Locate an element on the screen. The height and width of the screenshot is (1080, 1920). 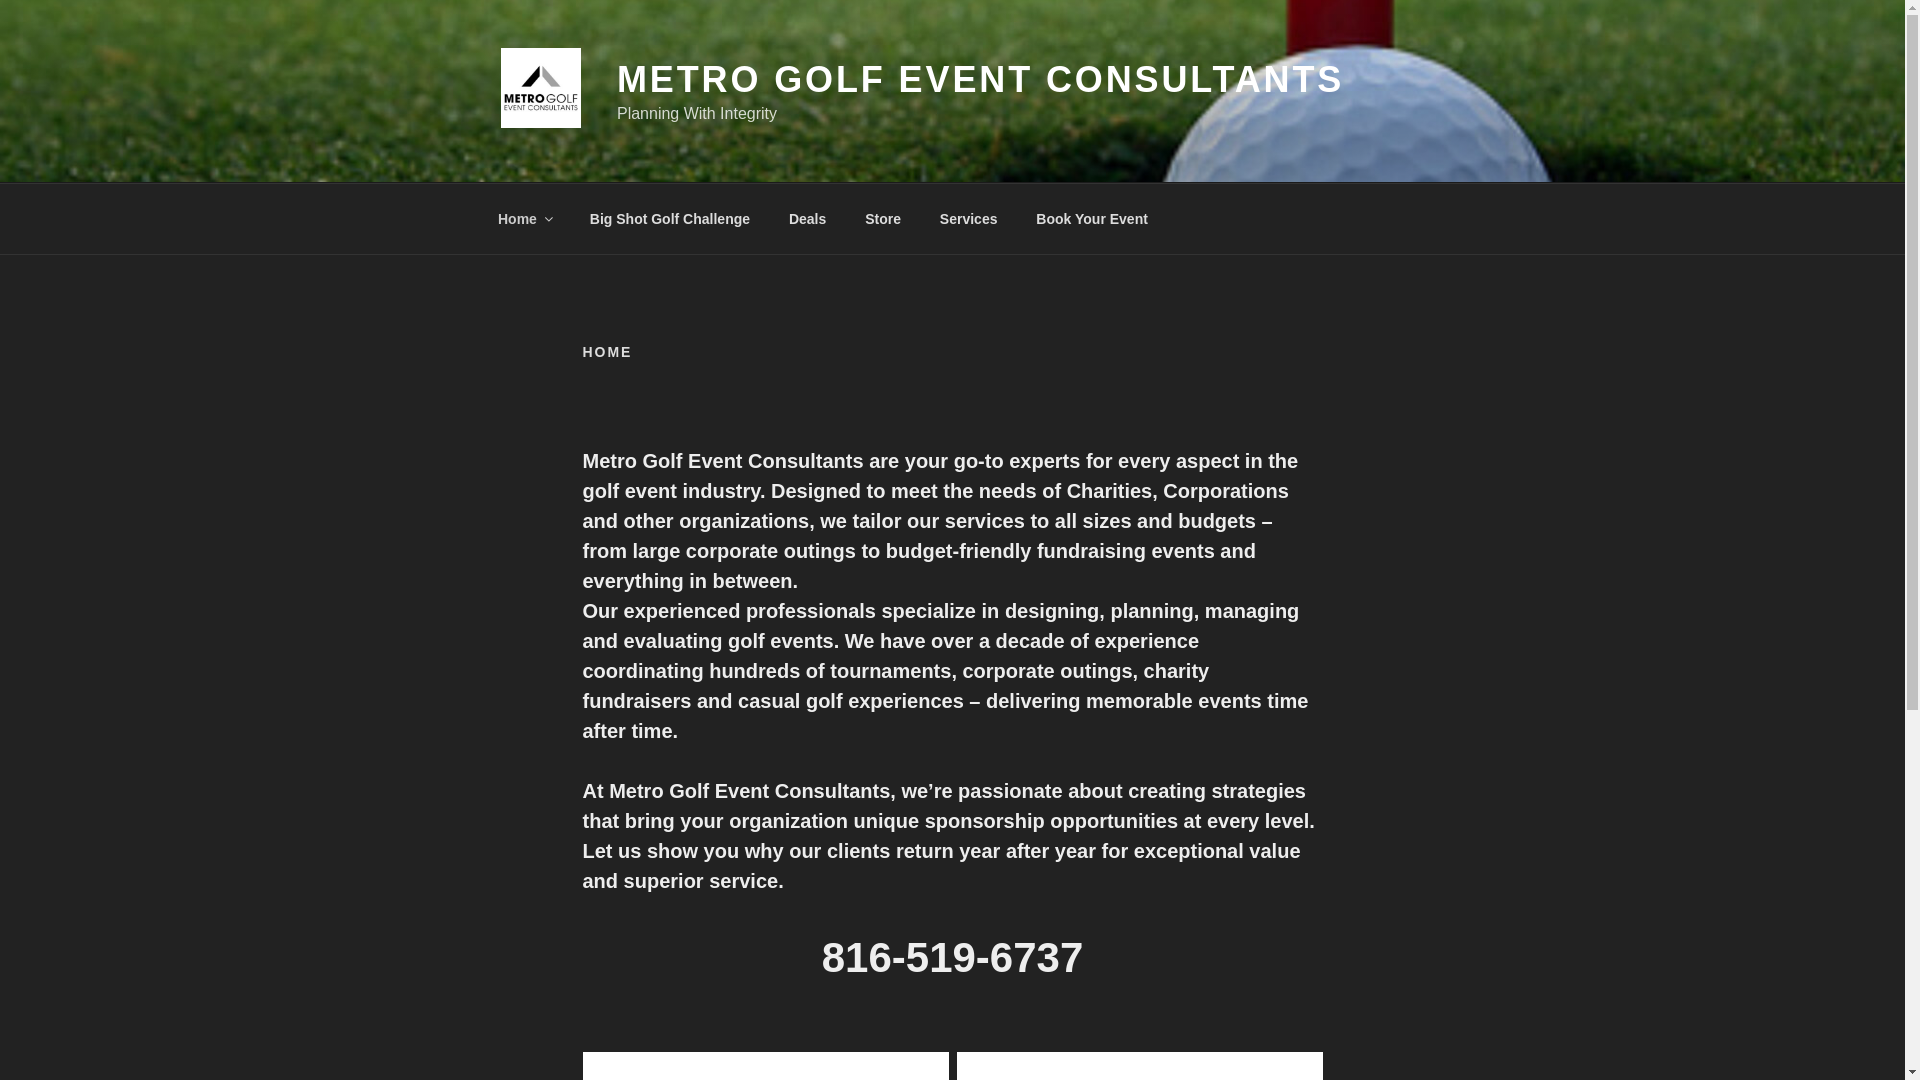
Deals is located at coordinates (806, 218).